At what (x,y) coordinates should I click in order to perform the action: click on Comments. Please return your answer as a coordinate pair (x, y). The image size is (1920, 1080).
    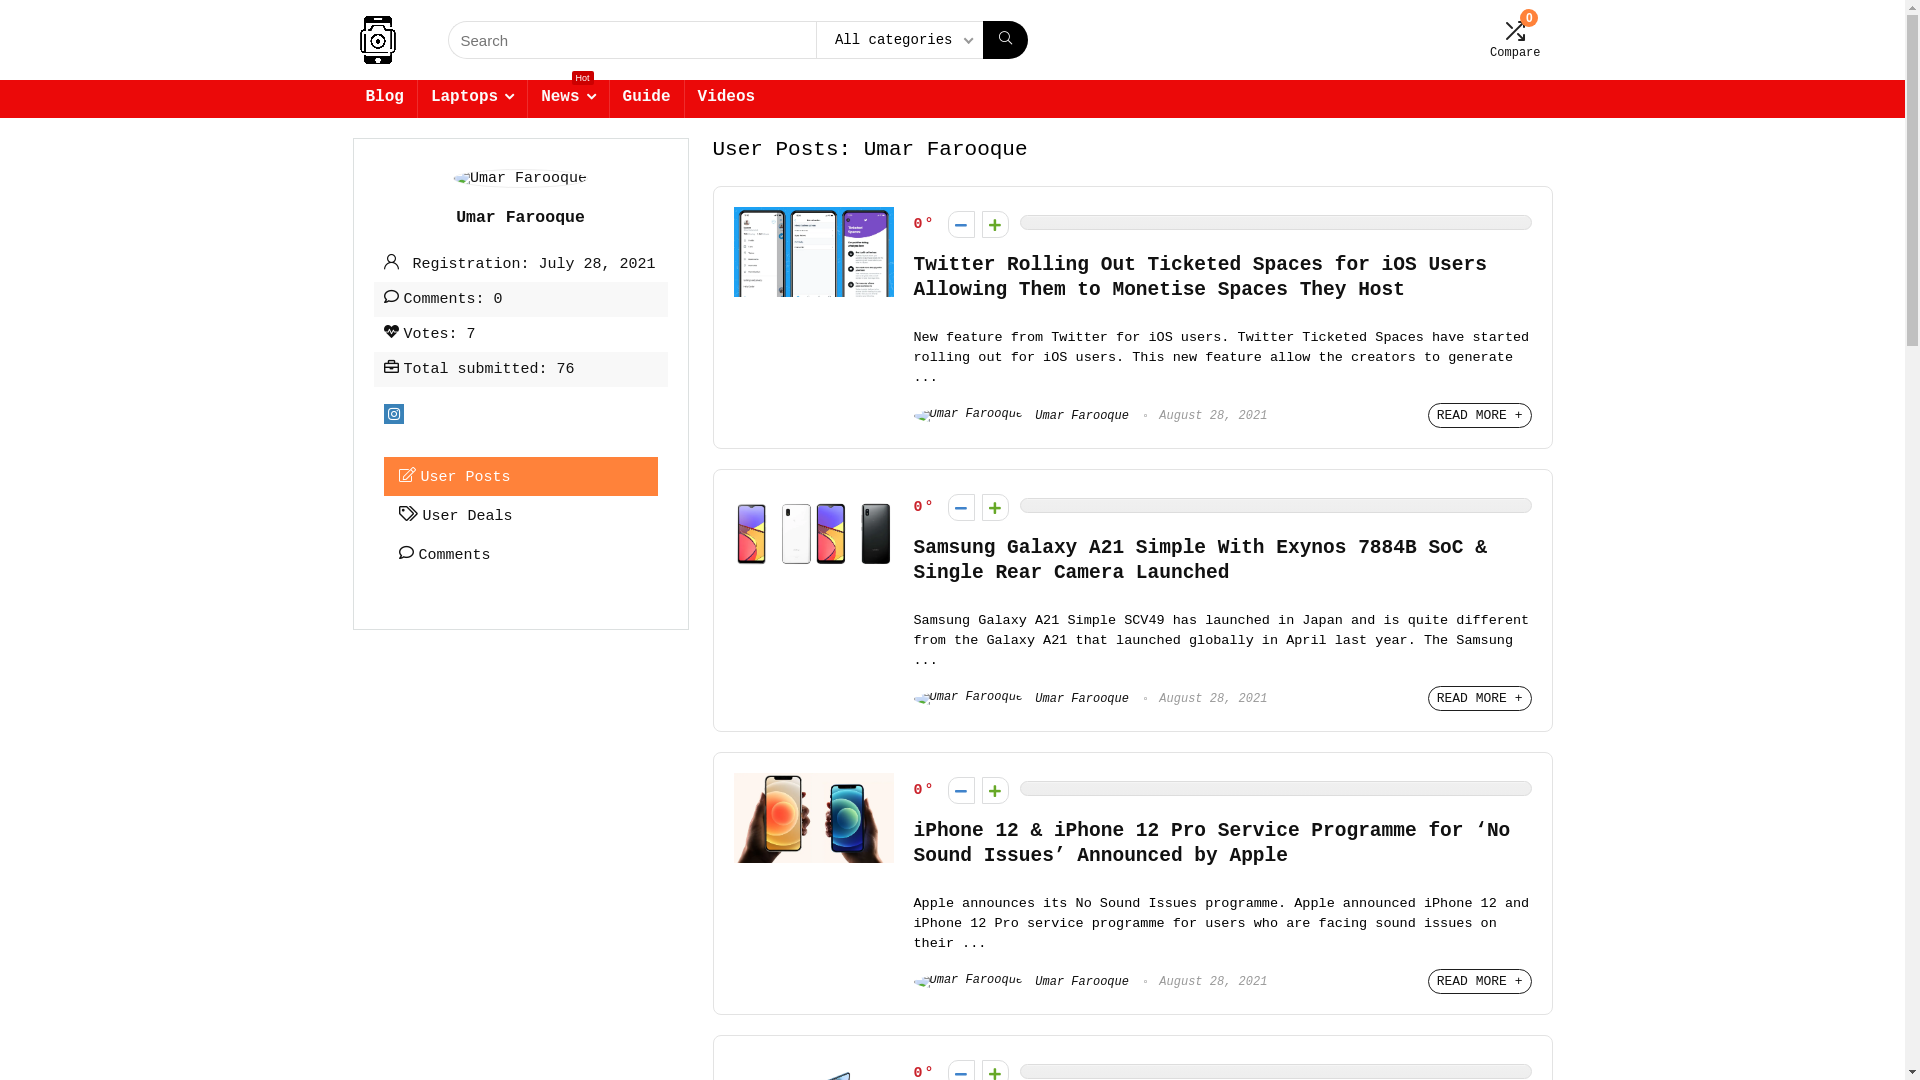
    Looking at the image, I should click on (521, 554).